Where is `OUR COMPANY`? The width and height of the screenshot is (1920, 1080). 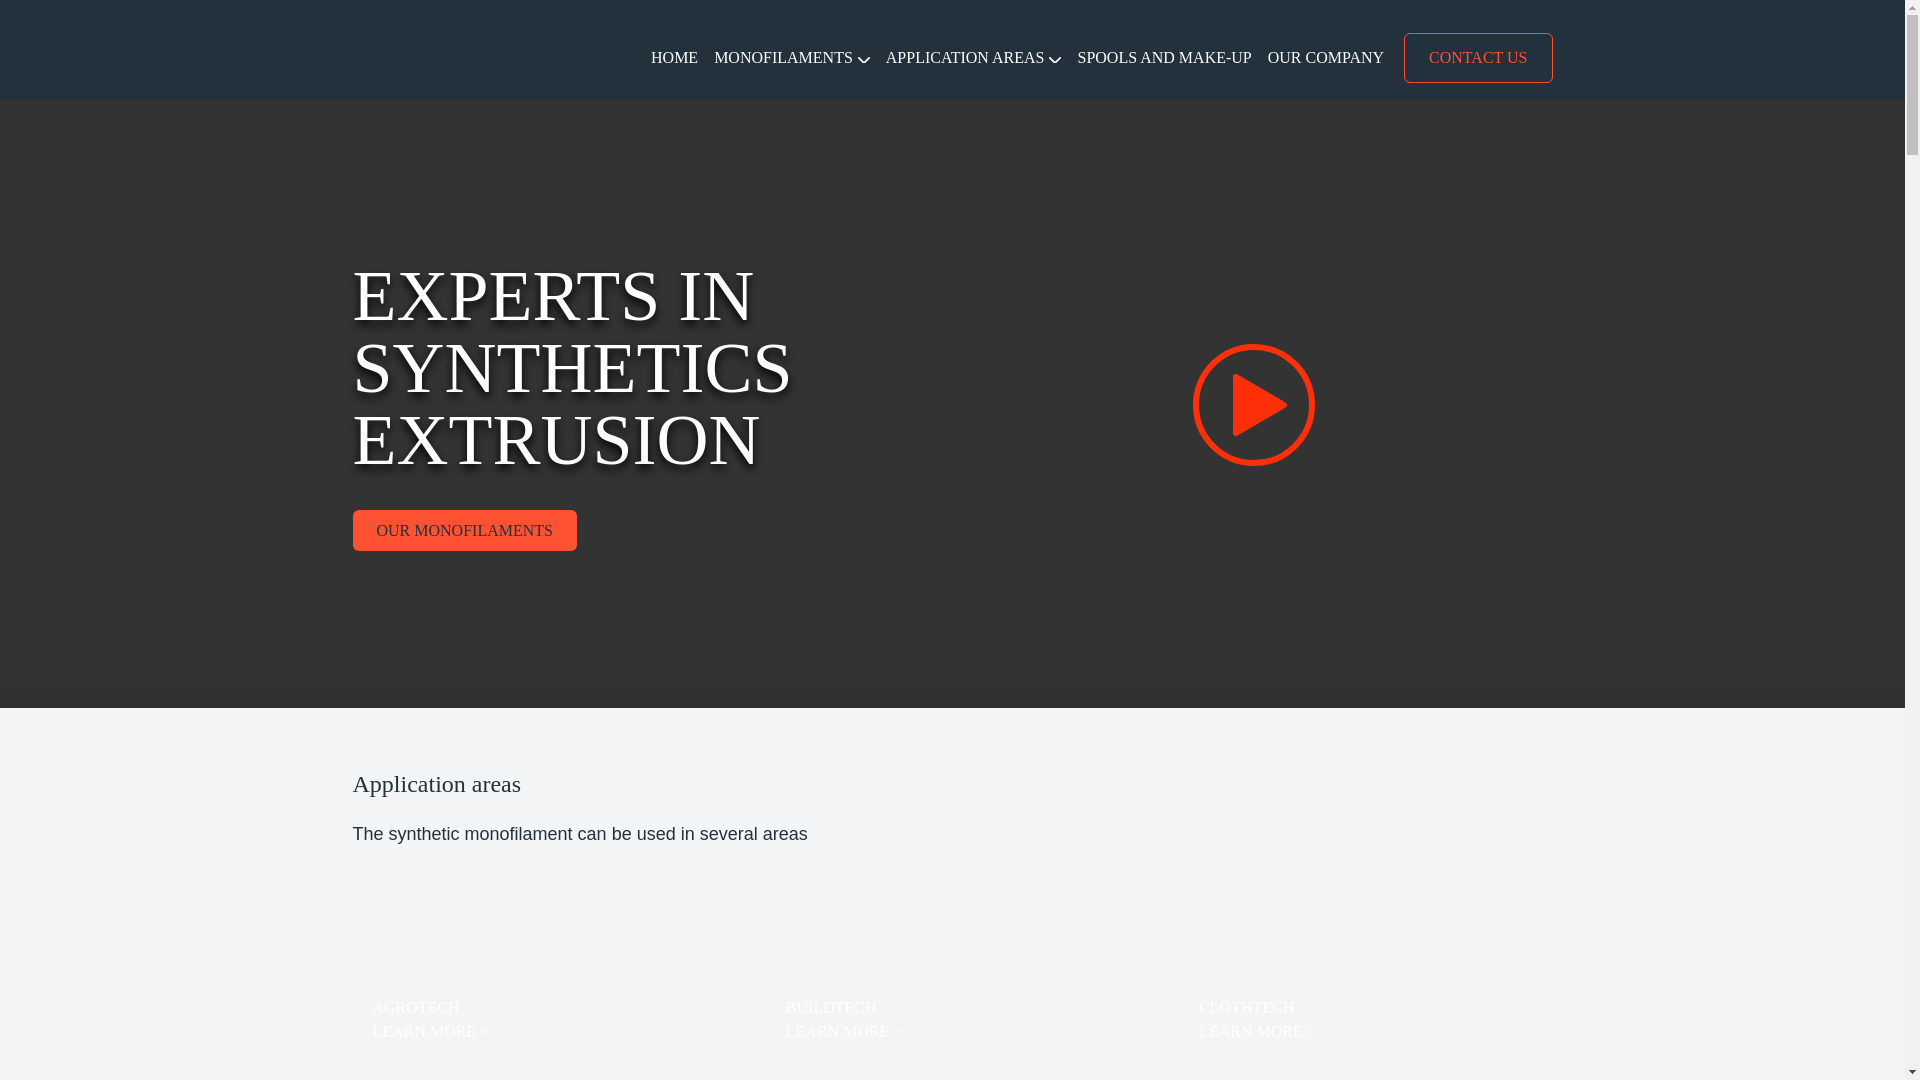
OUR COMPANY is located at coordinates (1326, 56).